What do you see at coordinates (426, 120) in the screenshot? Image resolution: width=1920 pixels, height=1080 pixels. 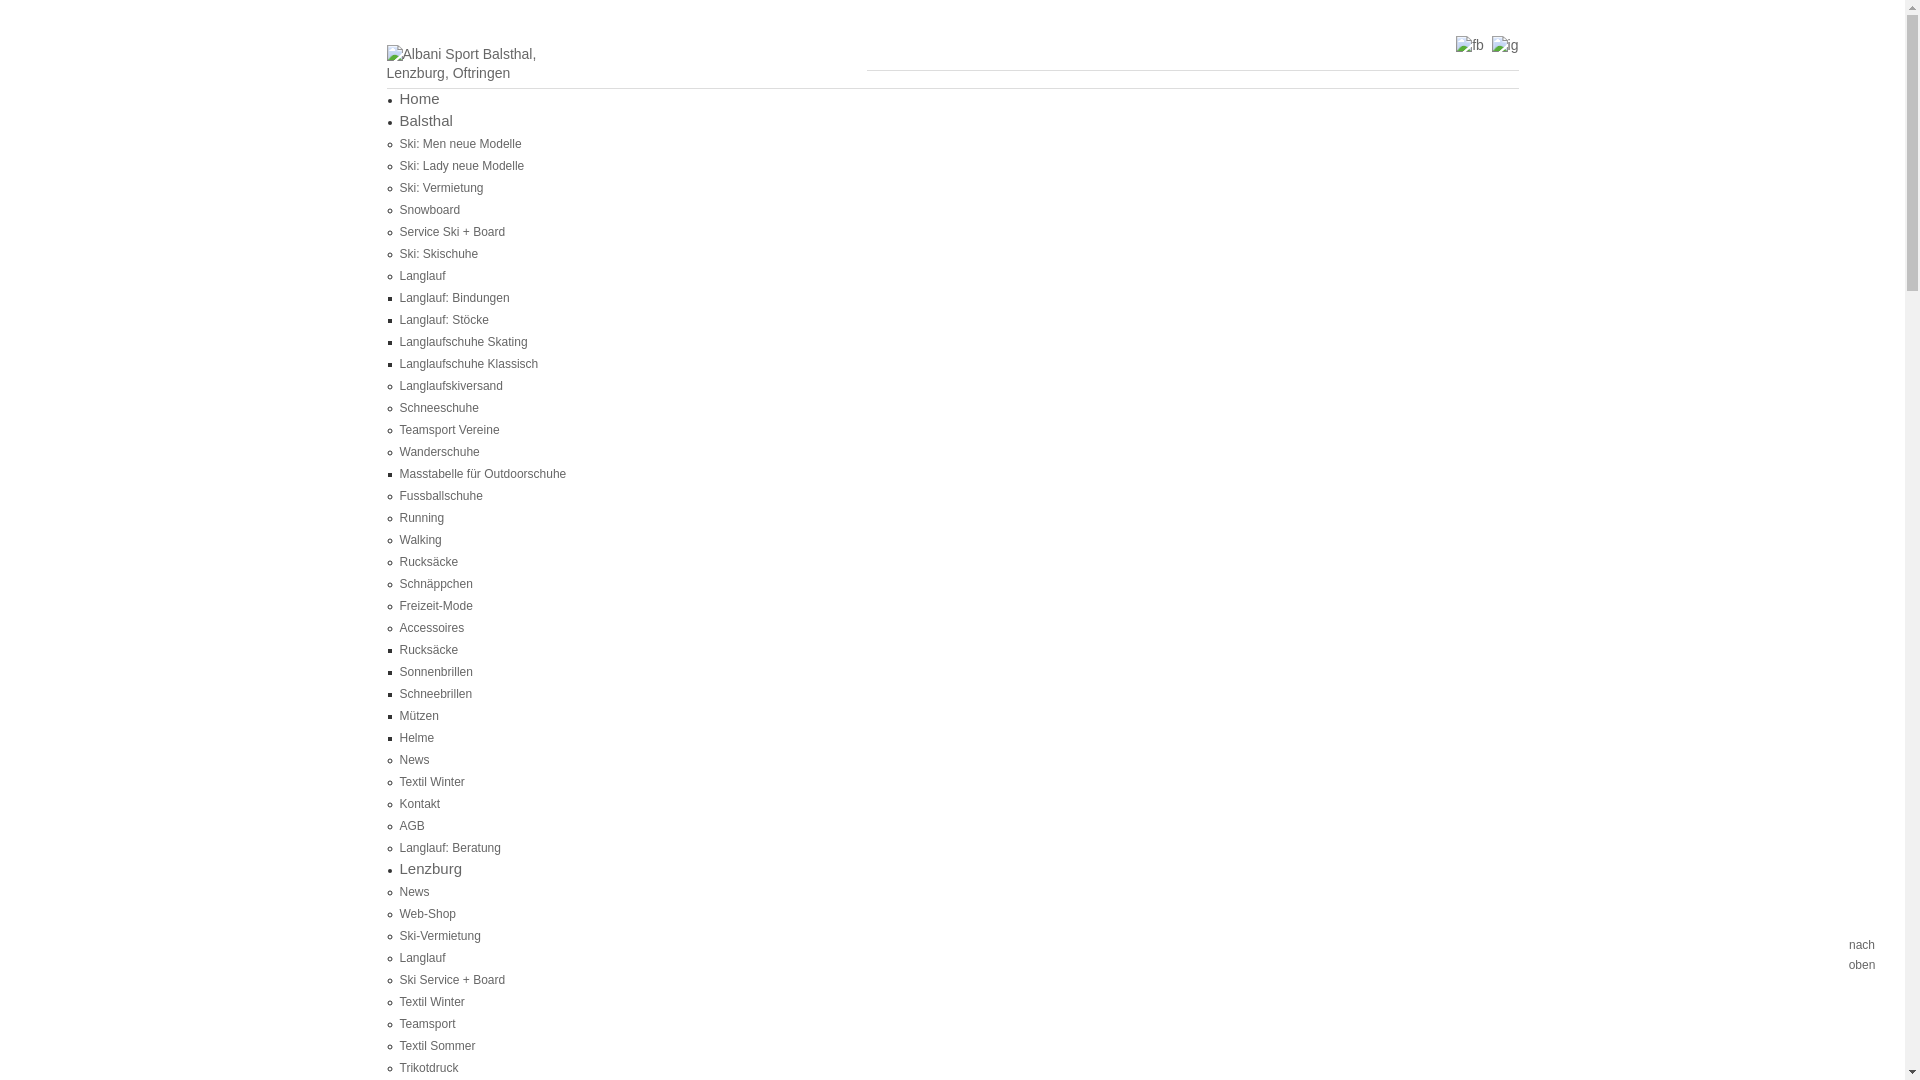 I see `Balsthal` at bounding box center [426, 120].